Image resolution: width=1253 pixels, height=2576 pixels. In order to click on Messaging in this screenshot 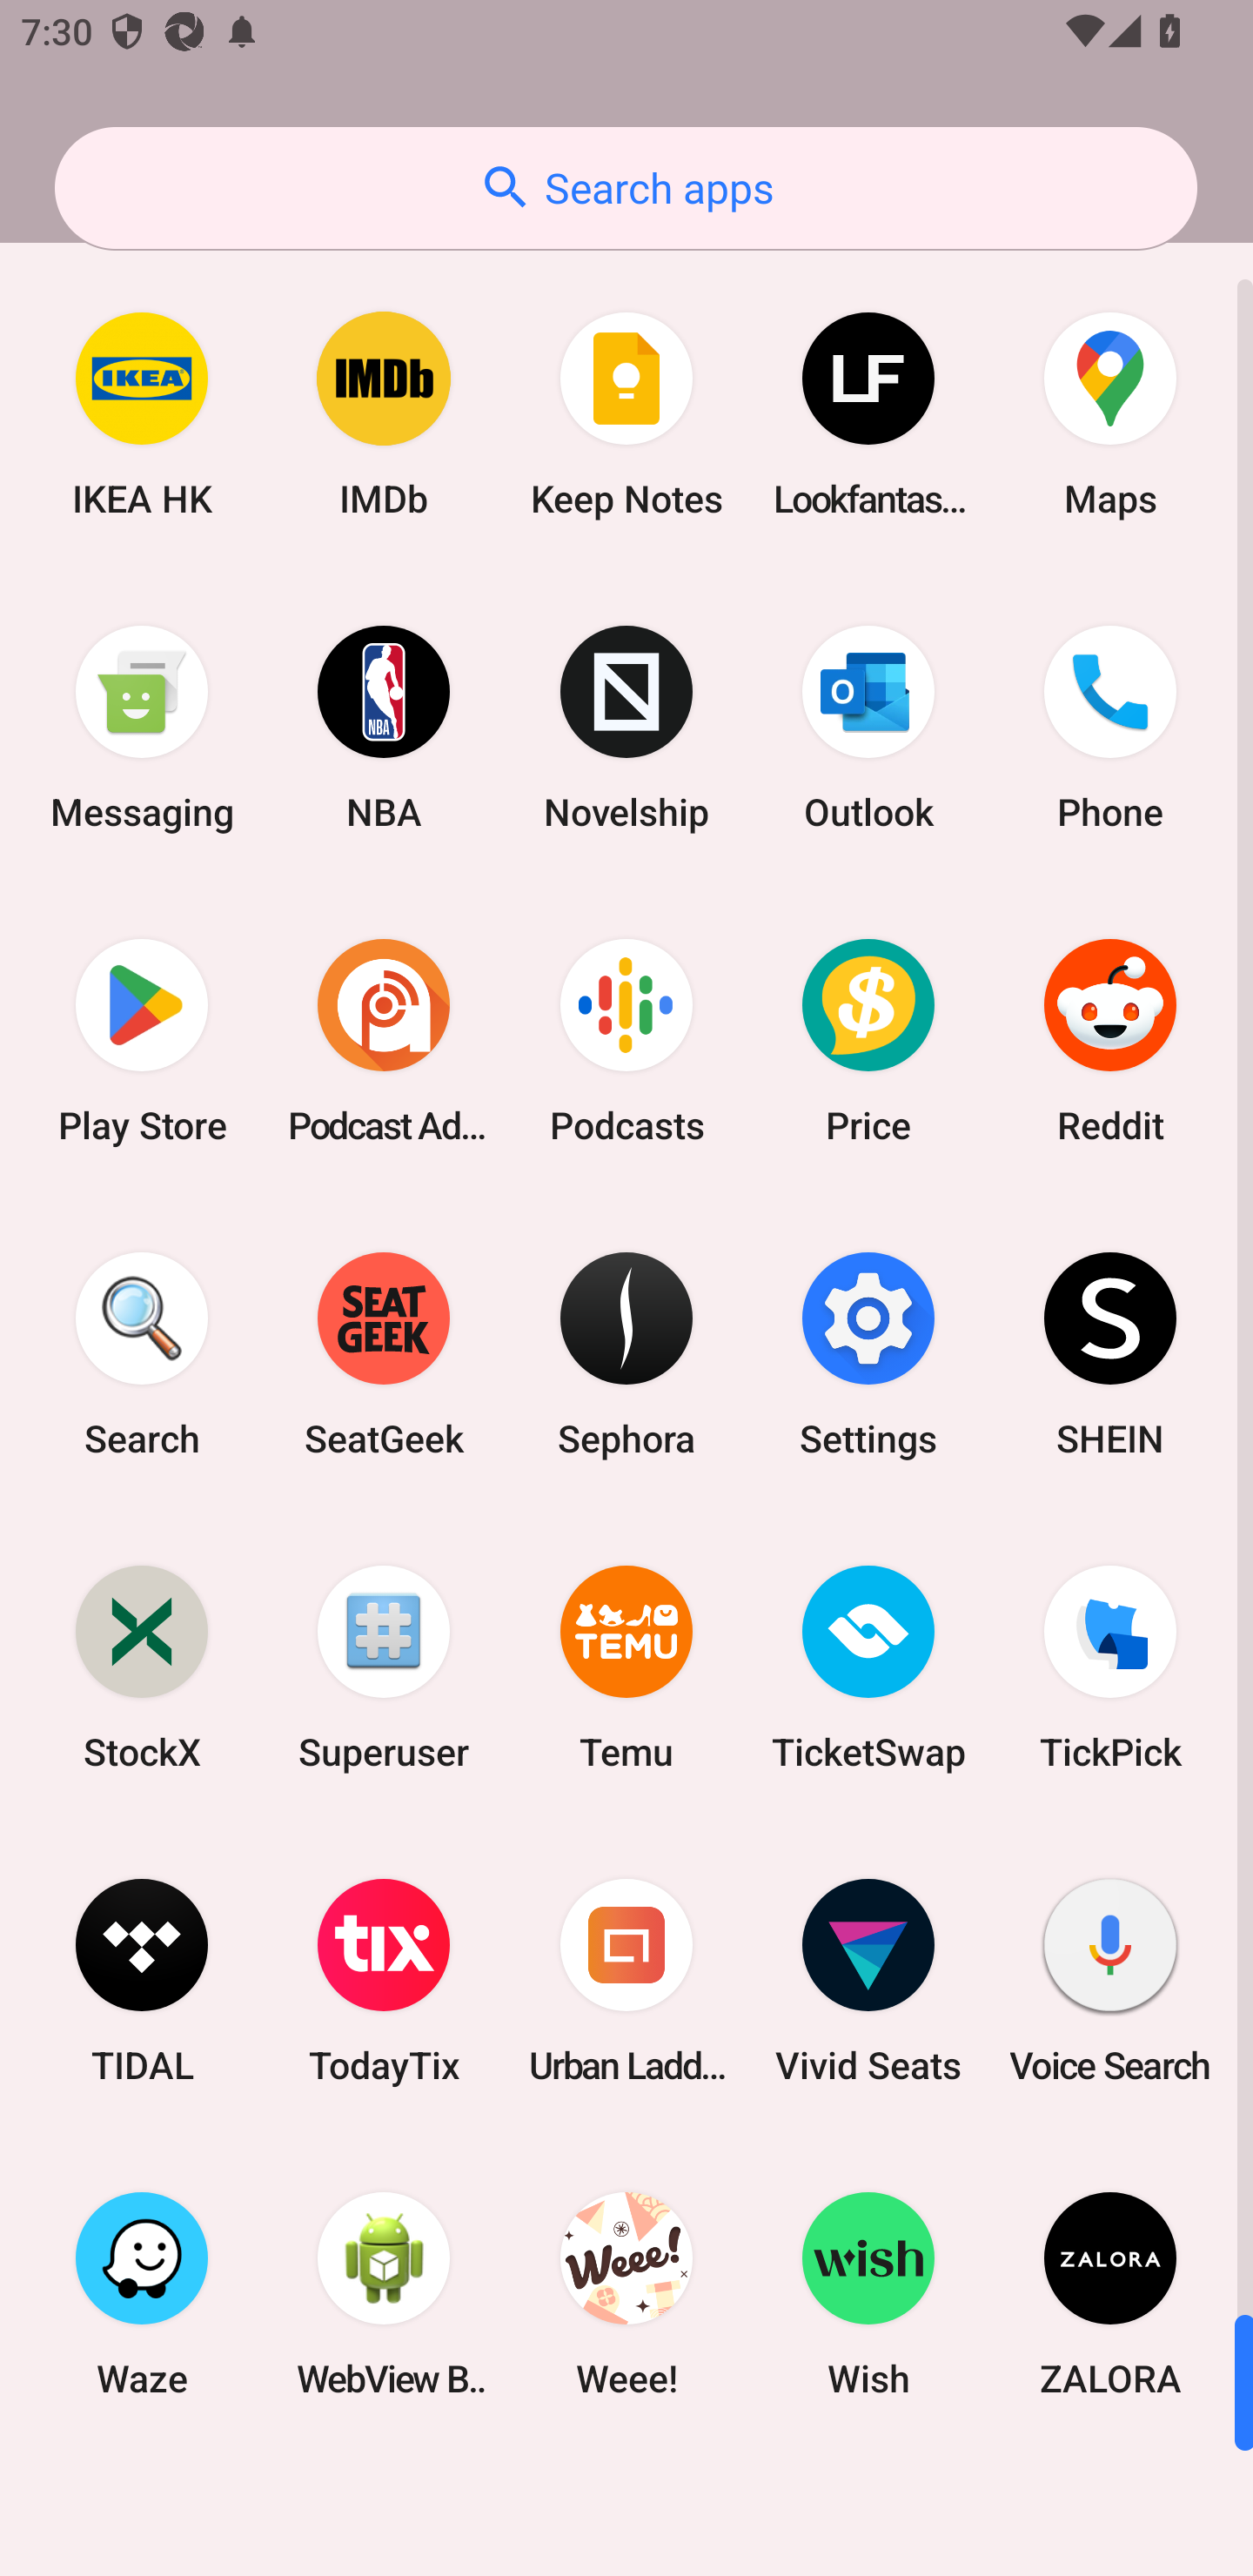, I will do `click(142, 728)`.